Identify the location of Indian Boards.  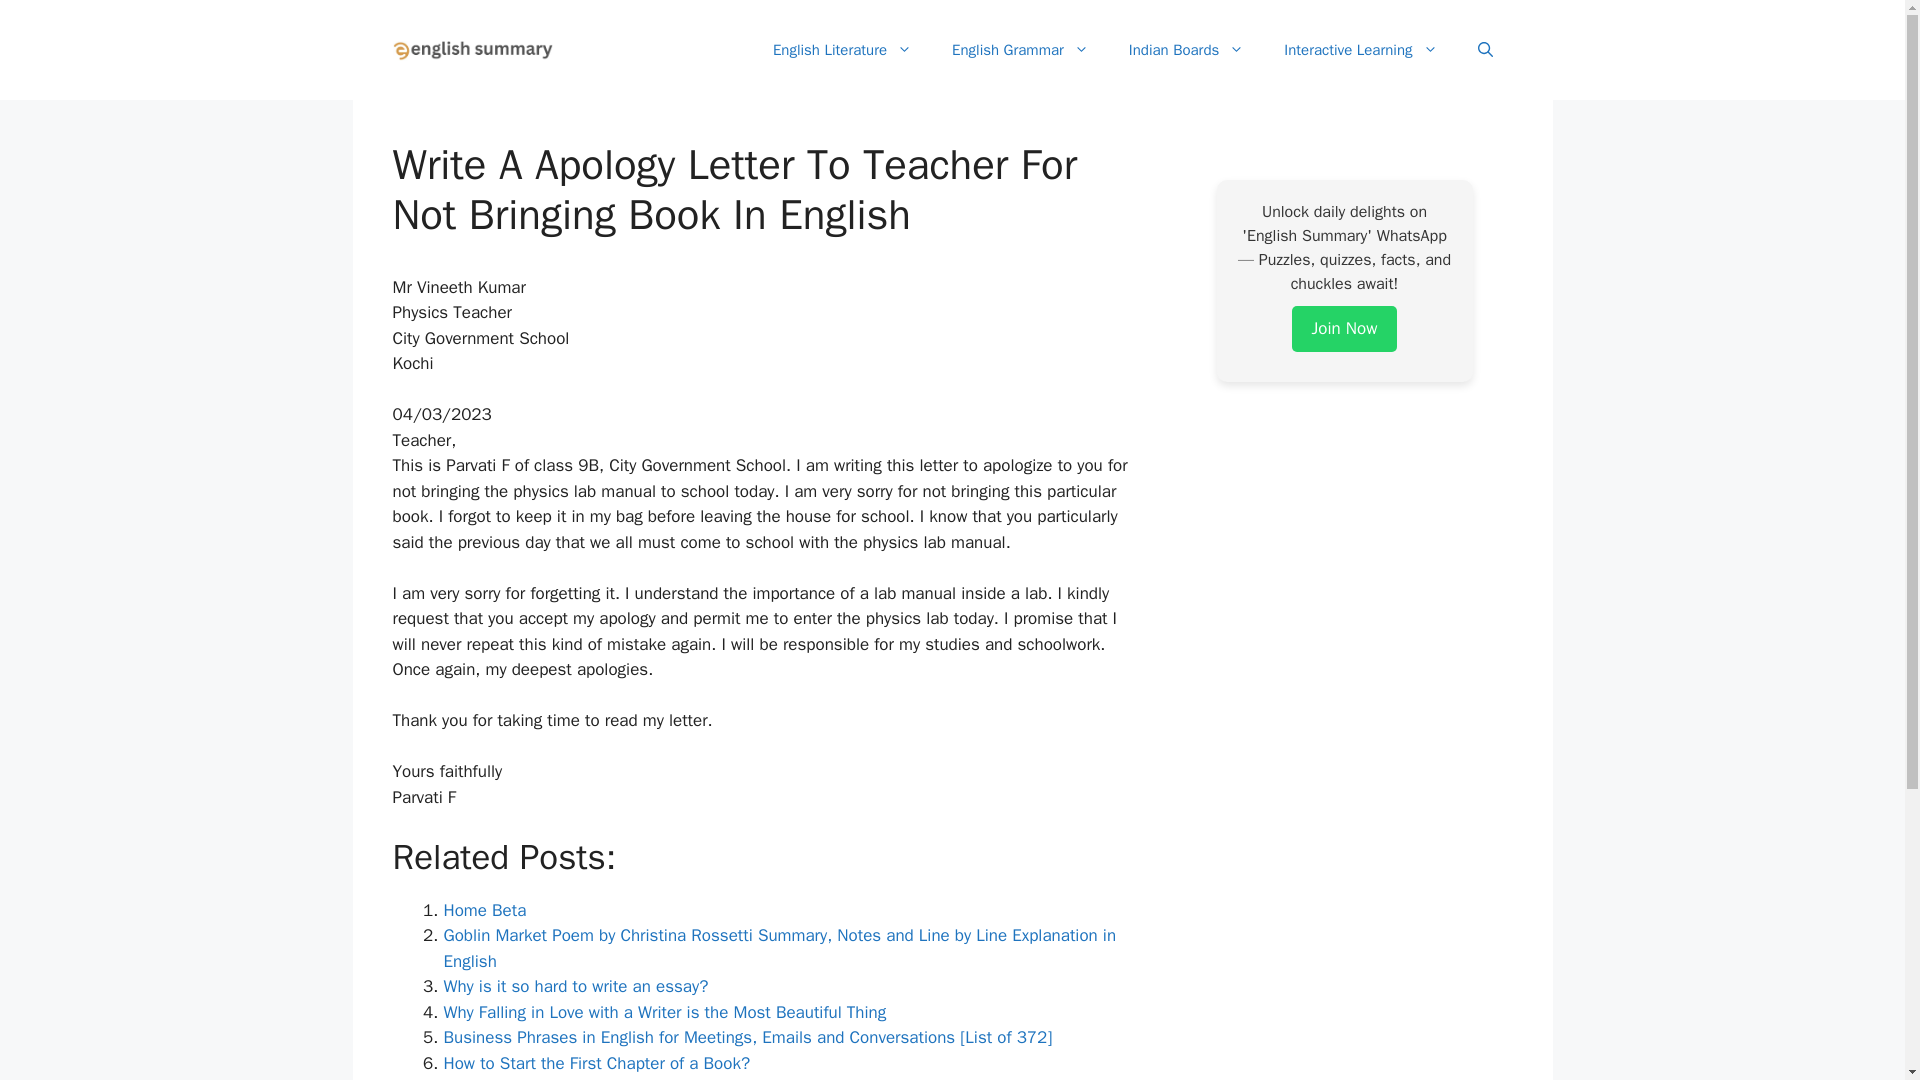
(1186, 50).